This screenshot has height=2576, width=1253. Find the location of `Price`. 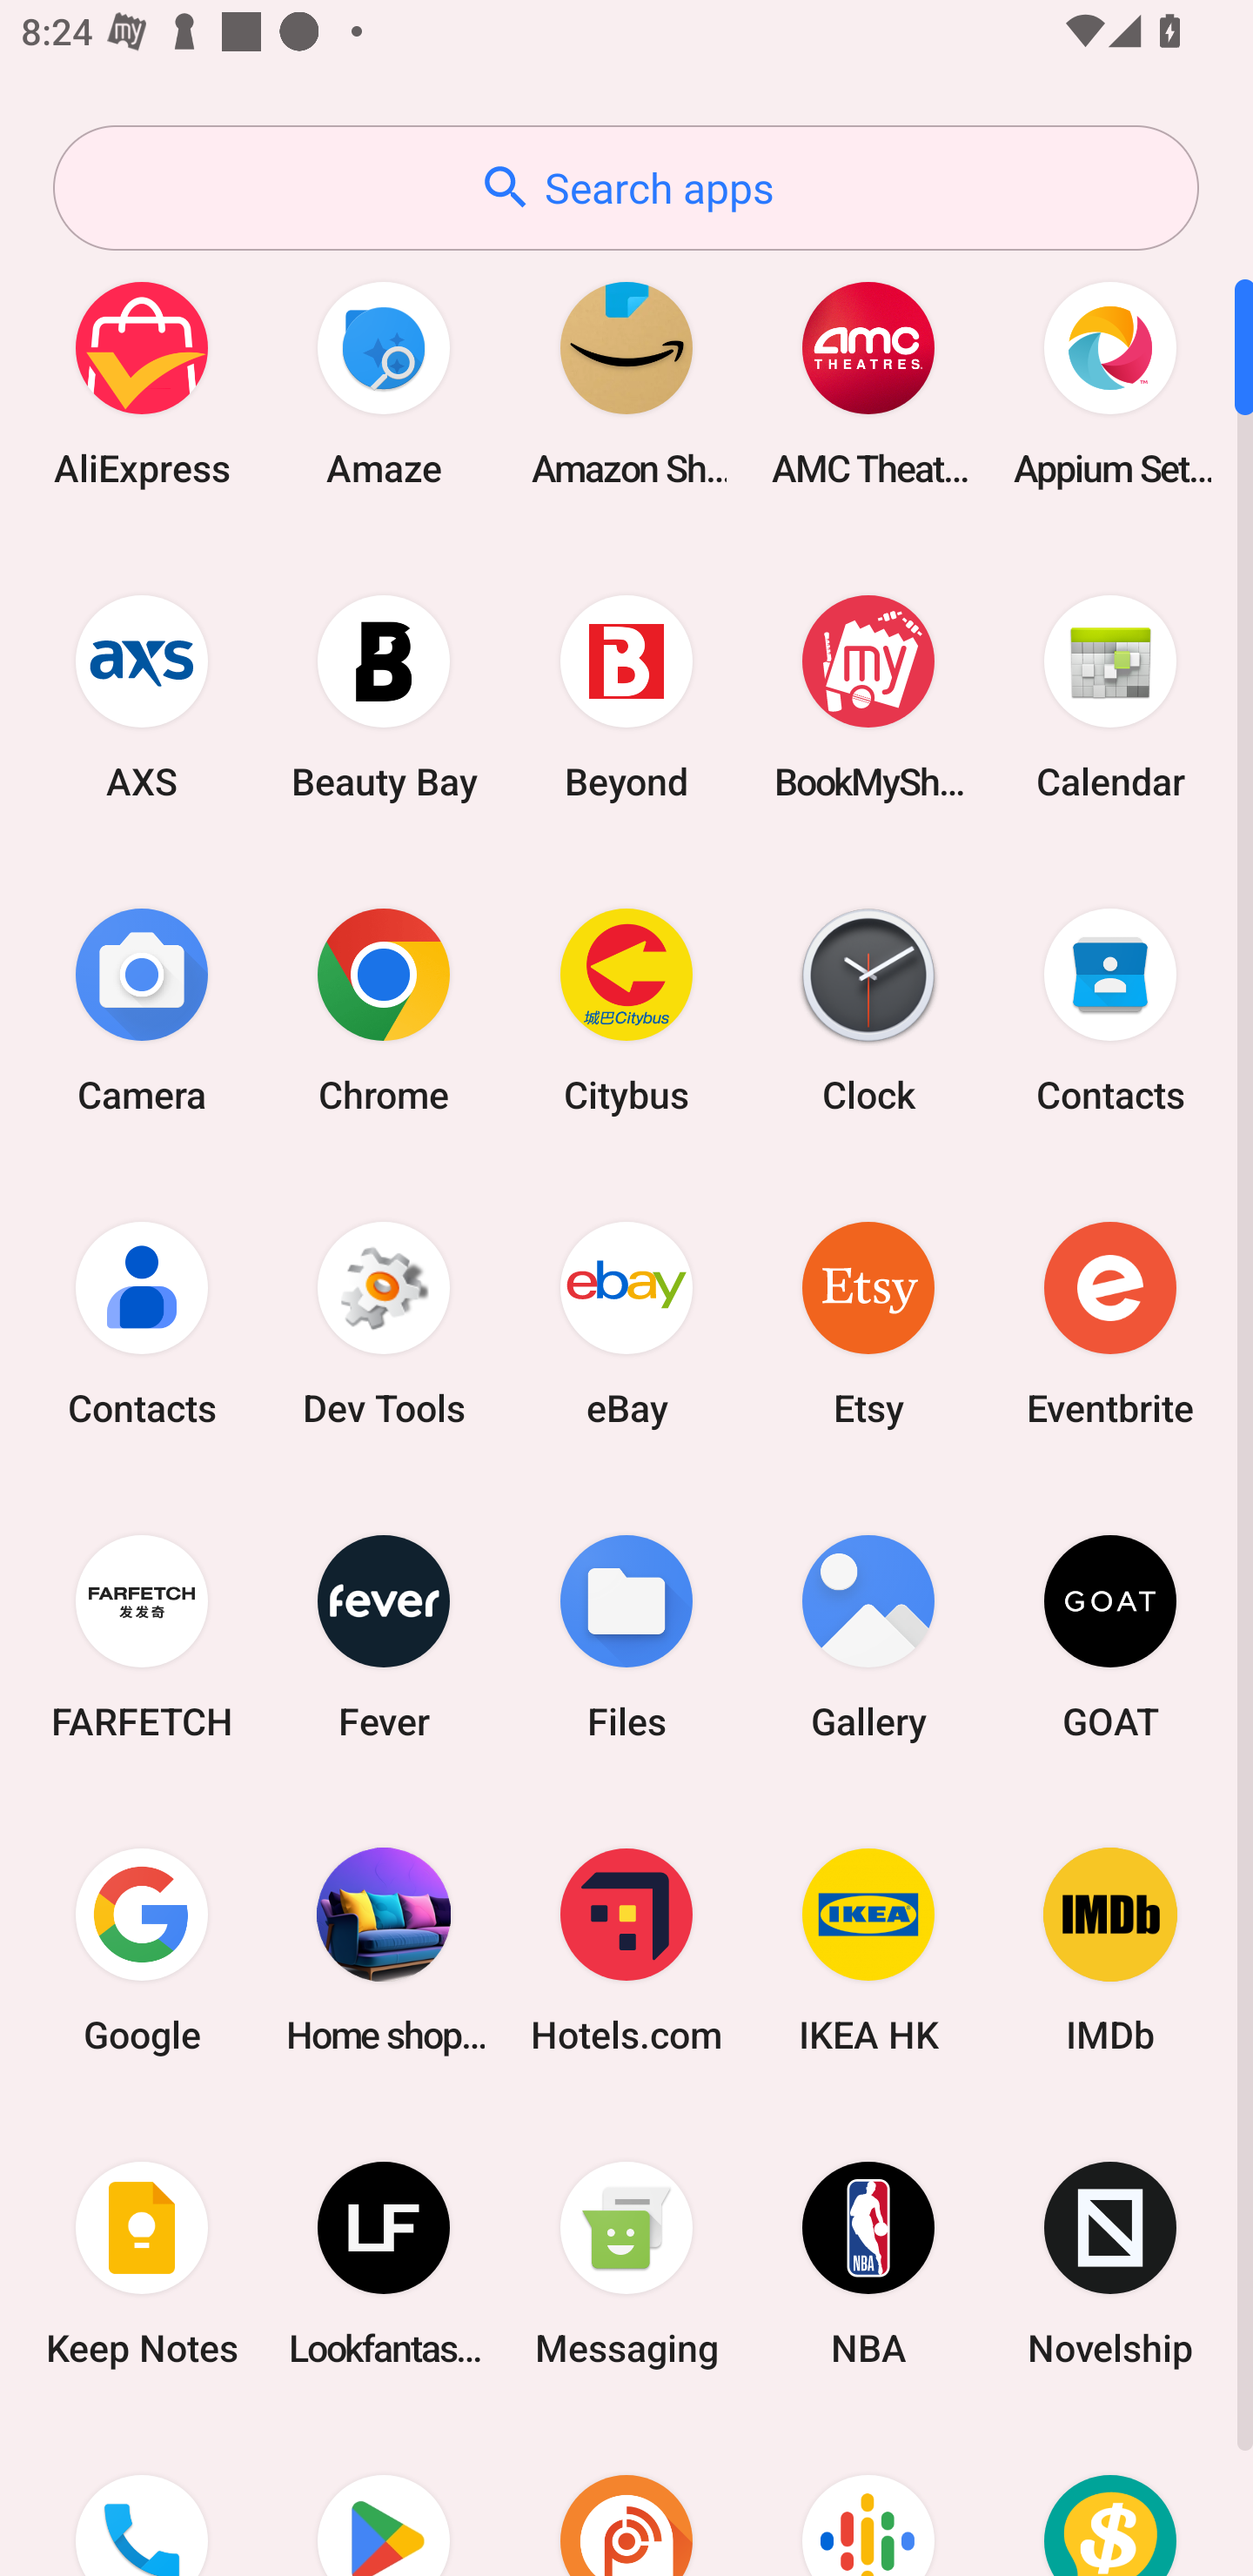

Price is located at coordinates (1110, 2499).